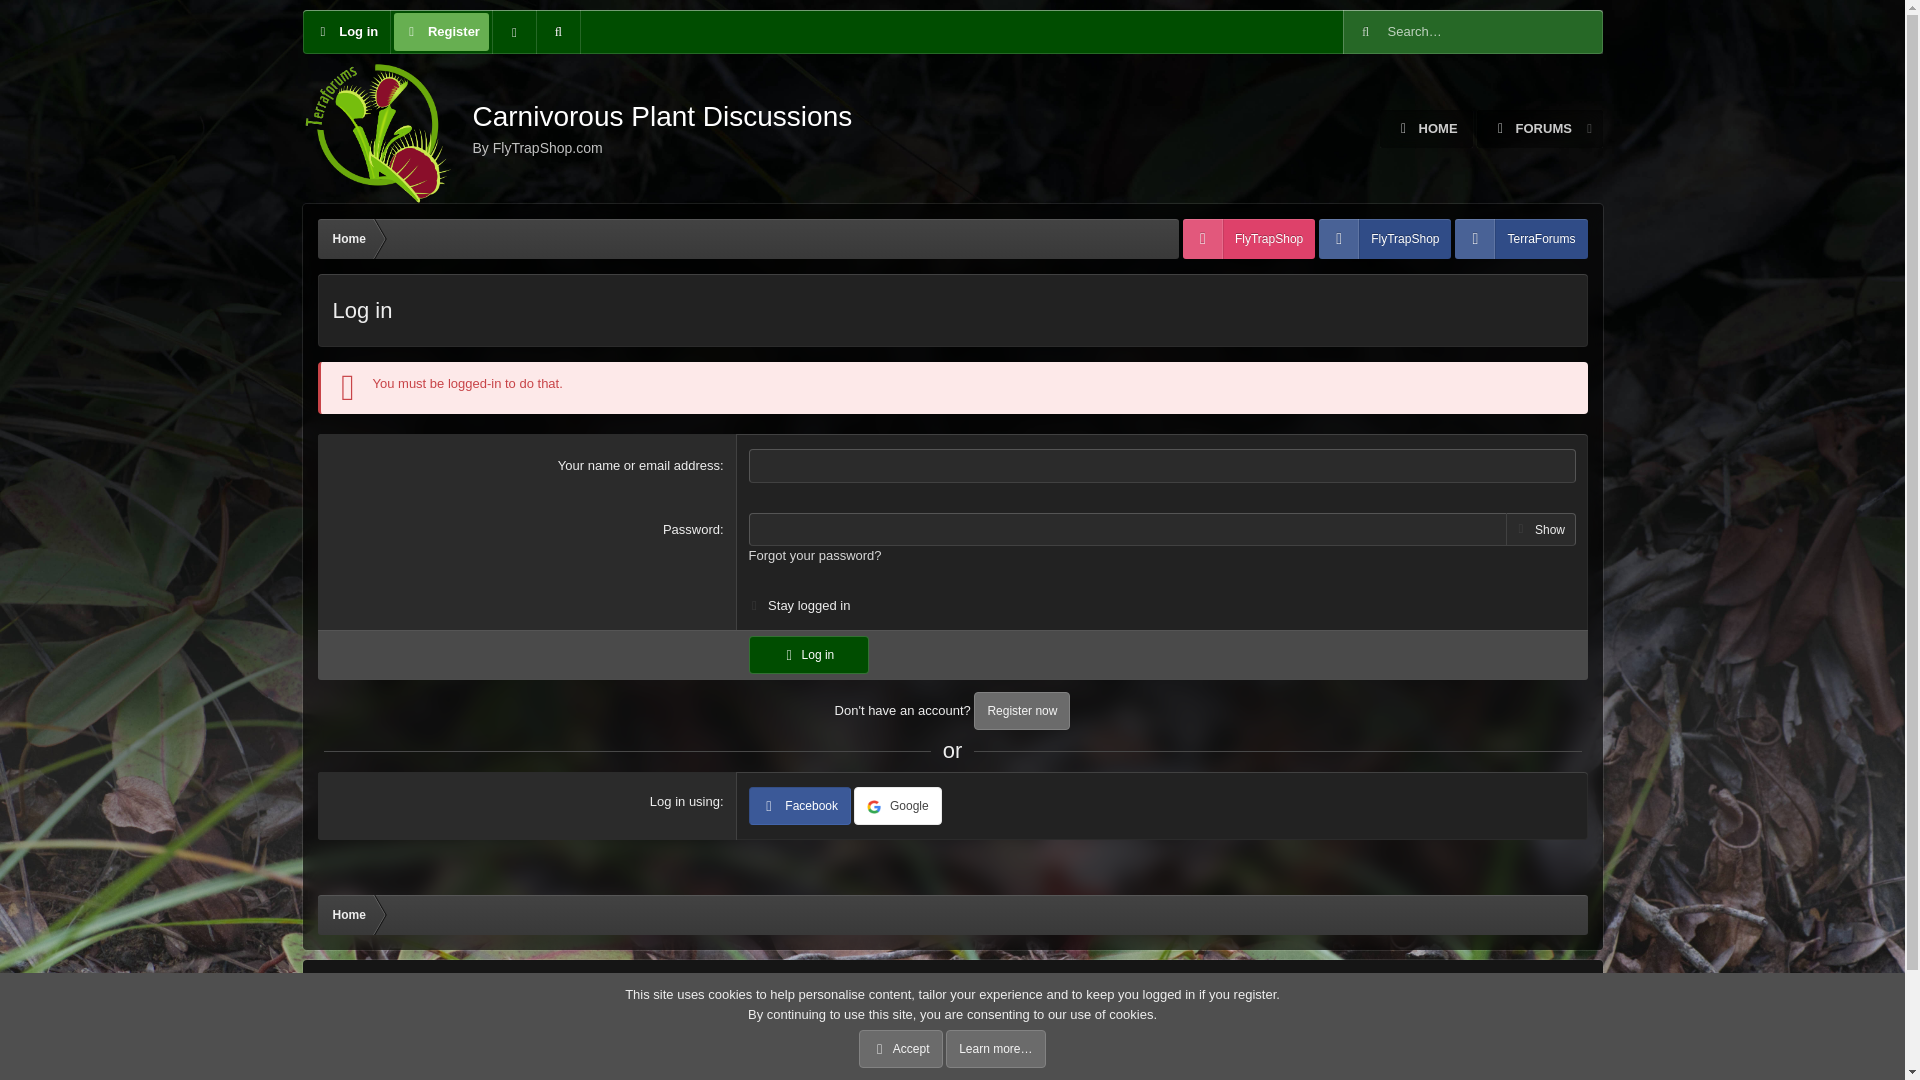 This screenshot has height=1080, width=1920. What do you see at coordinates (440, 32) in the screenshot?
I see `Log in` at bounding box center [440, 32].